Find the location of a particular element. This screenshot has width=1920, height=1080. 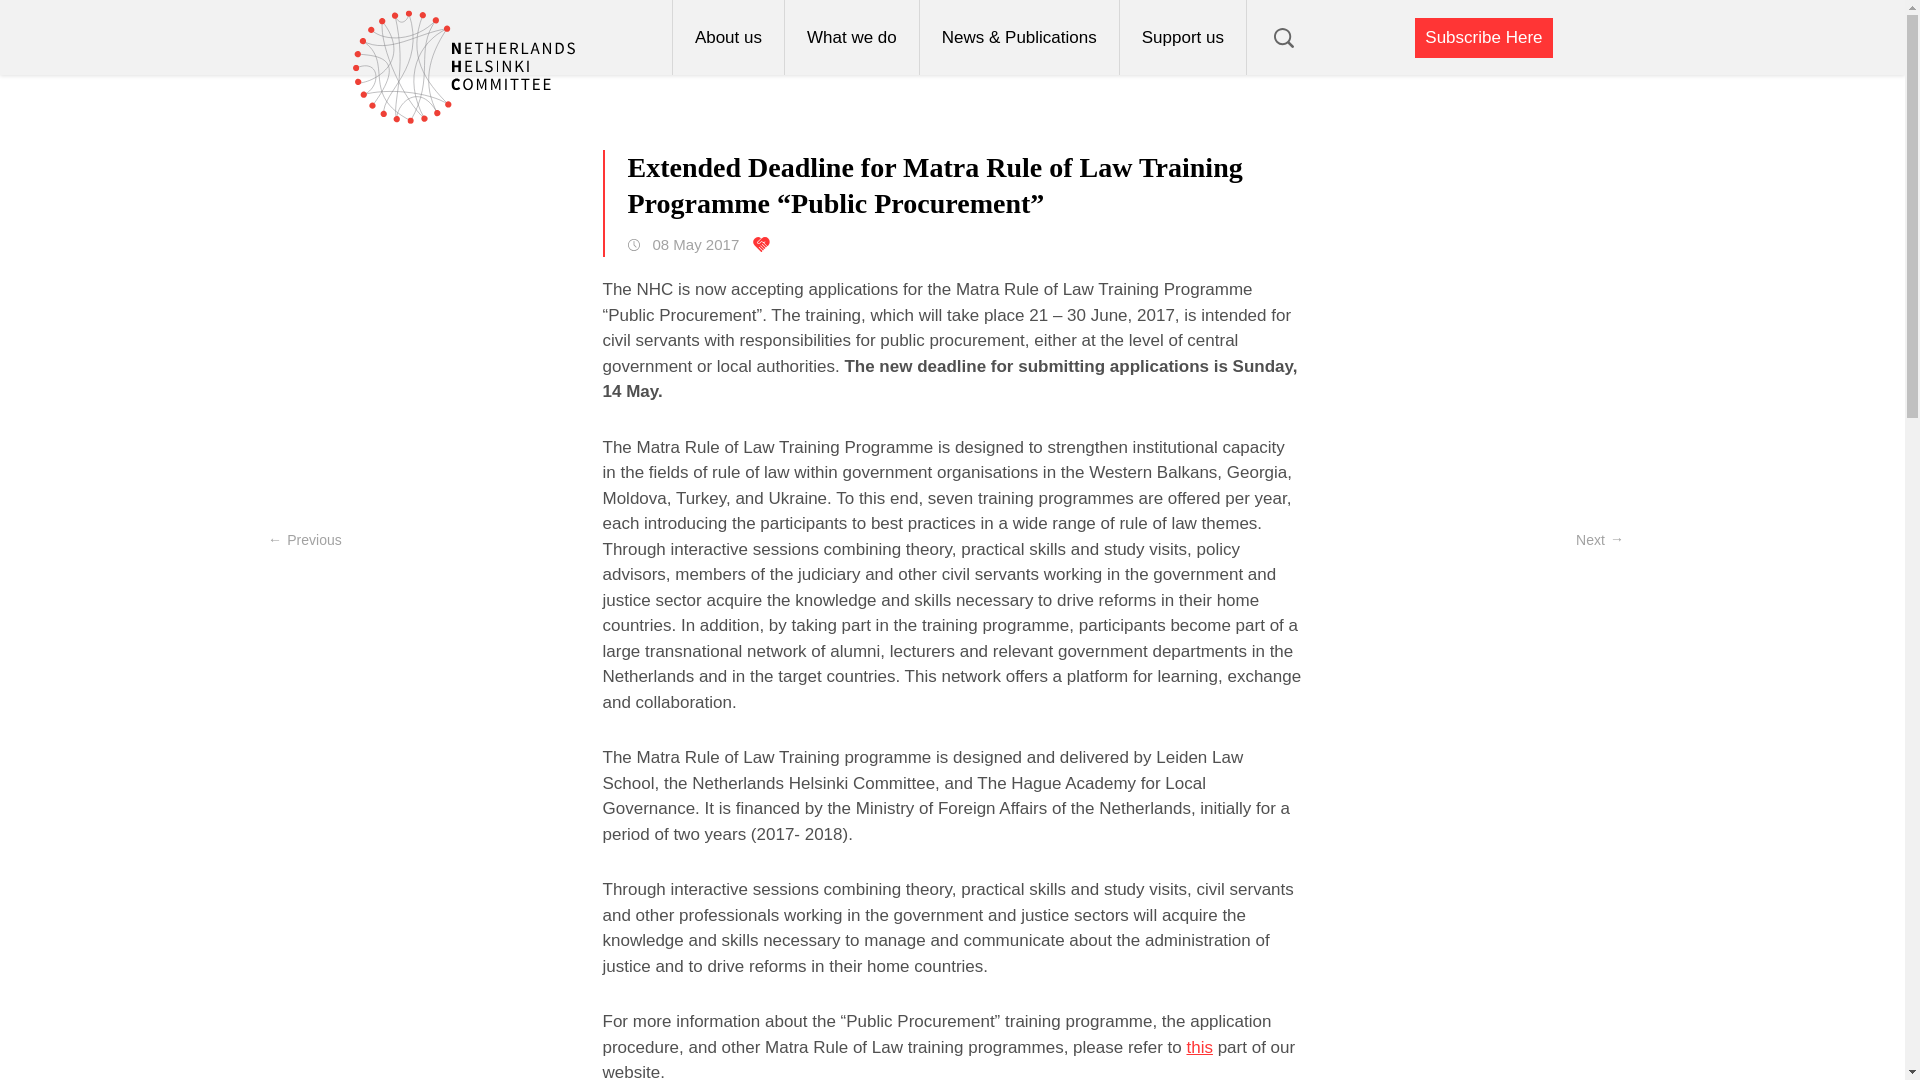

Next is located at coordinates (1600, 540).